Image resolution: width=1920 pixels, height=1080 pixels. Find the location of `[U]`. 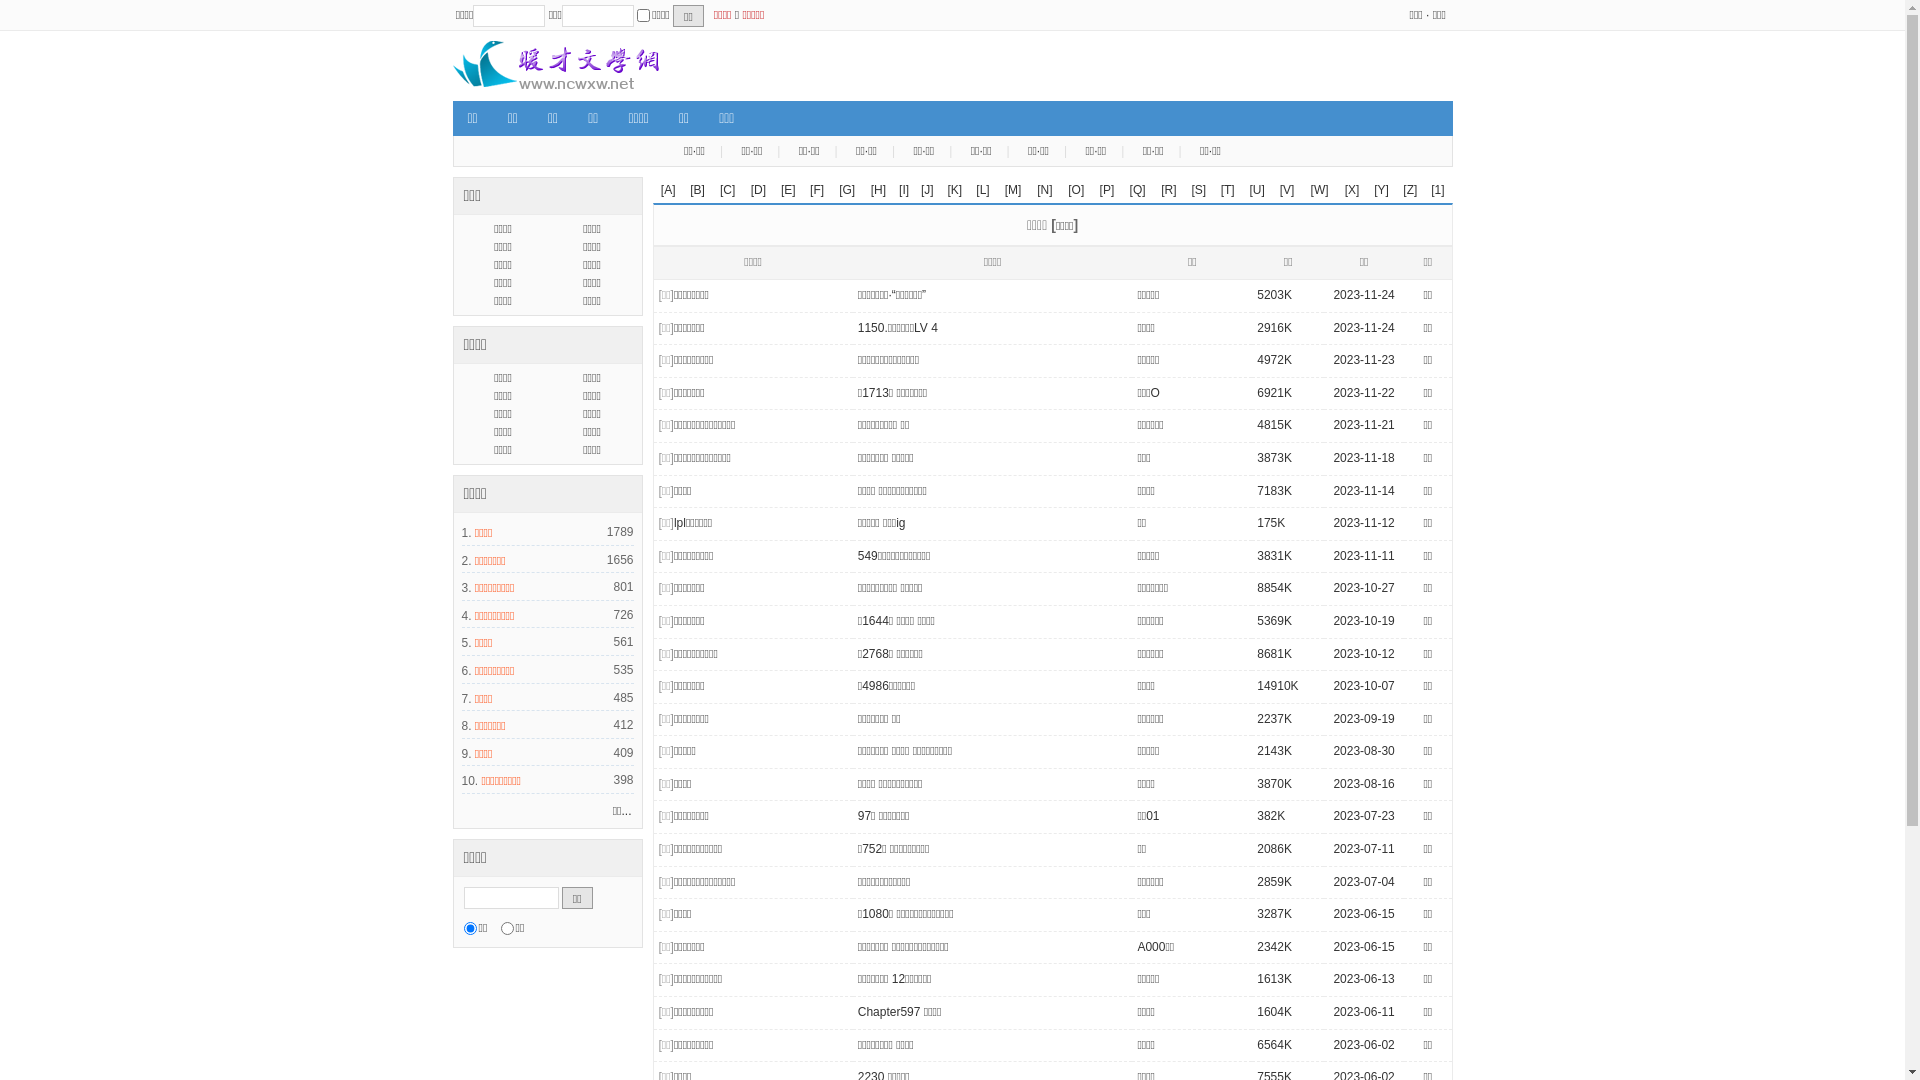

[U] is located at coordinates (1256, 190).